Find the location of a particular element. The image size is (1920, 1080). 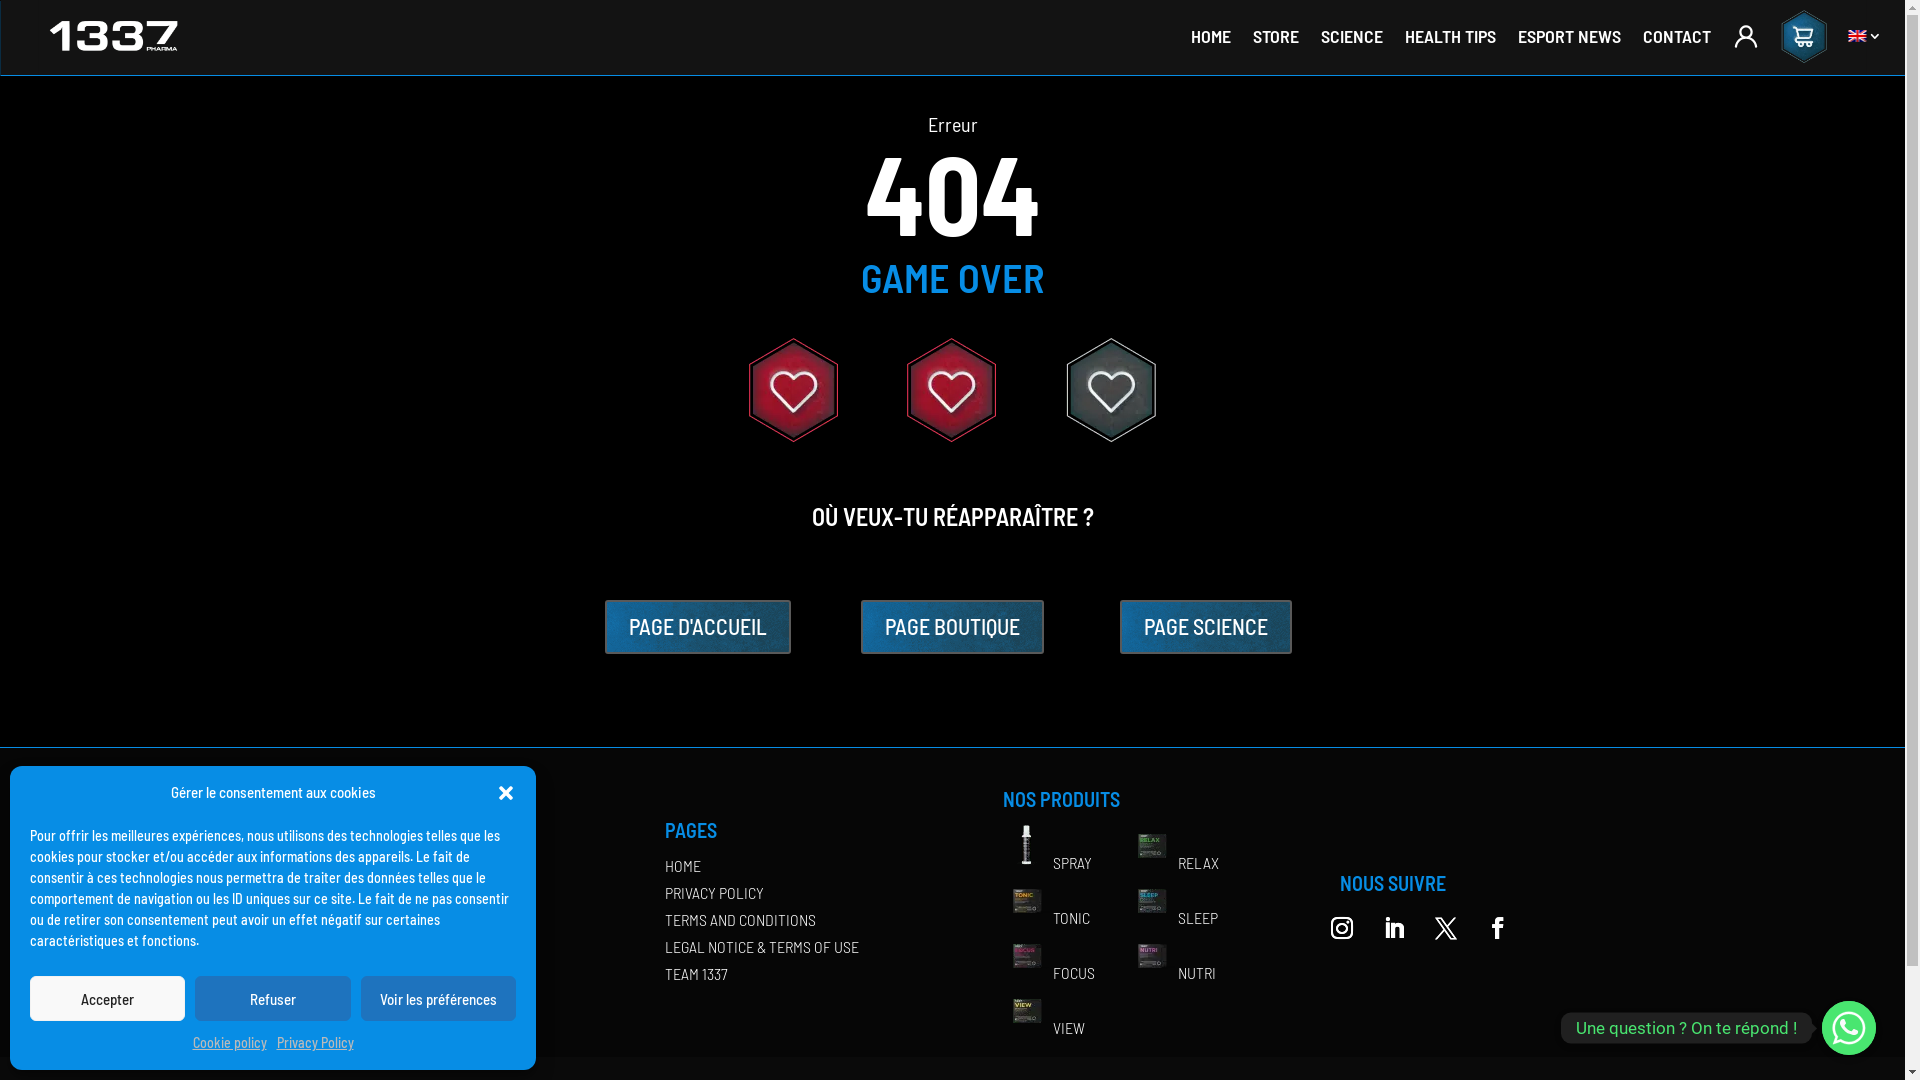

HEALTH TIPS is located at coordinates (1450, 36).